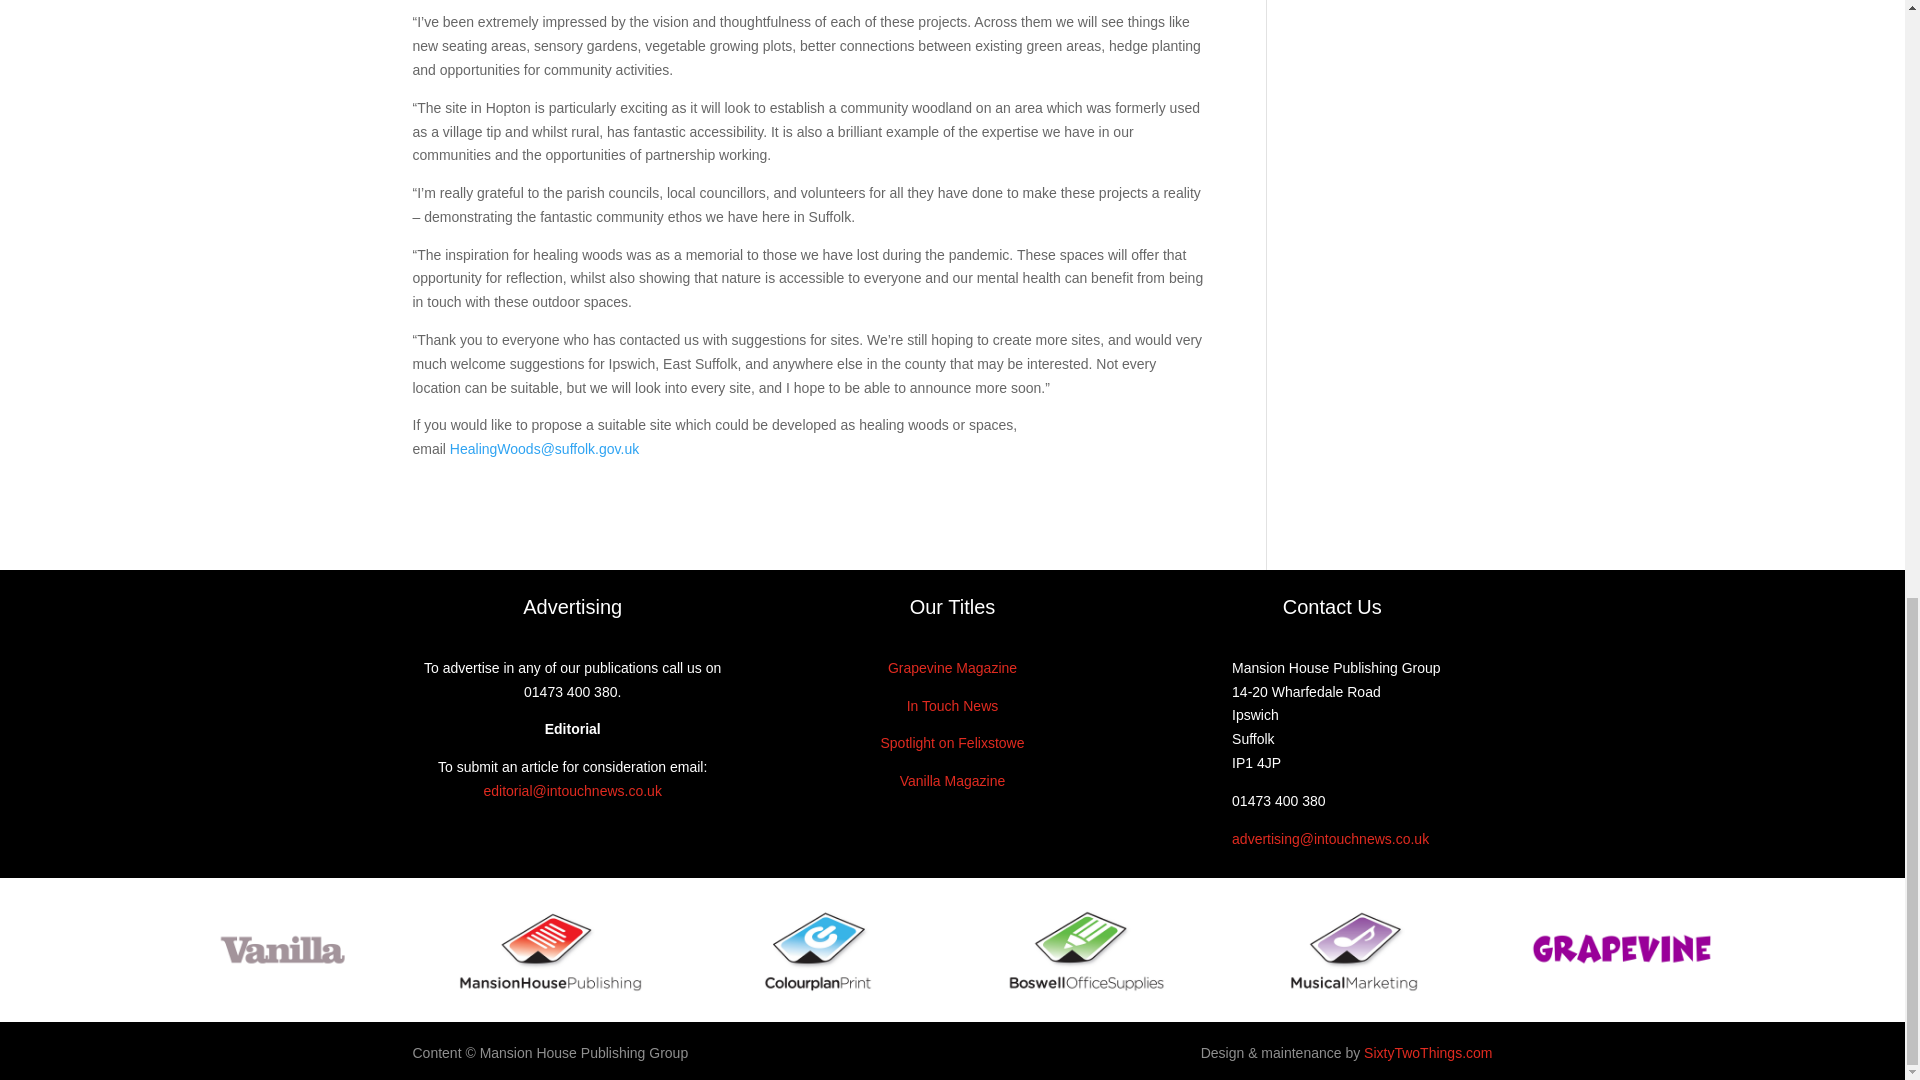  Describe the element at coordinates (1622, 949) in the screenshot. I see `wsa-logo-grapevine` at that location.